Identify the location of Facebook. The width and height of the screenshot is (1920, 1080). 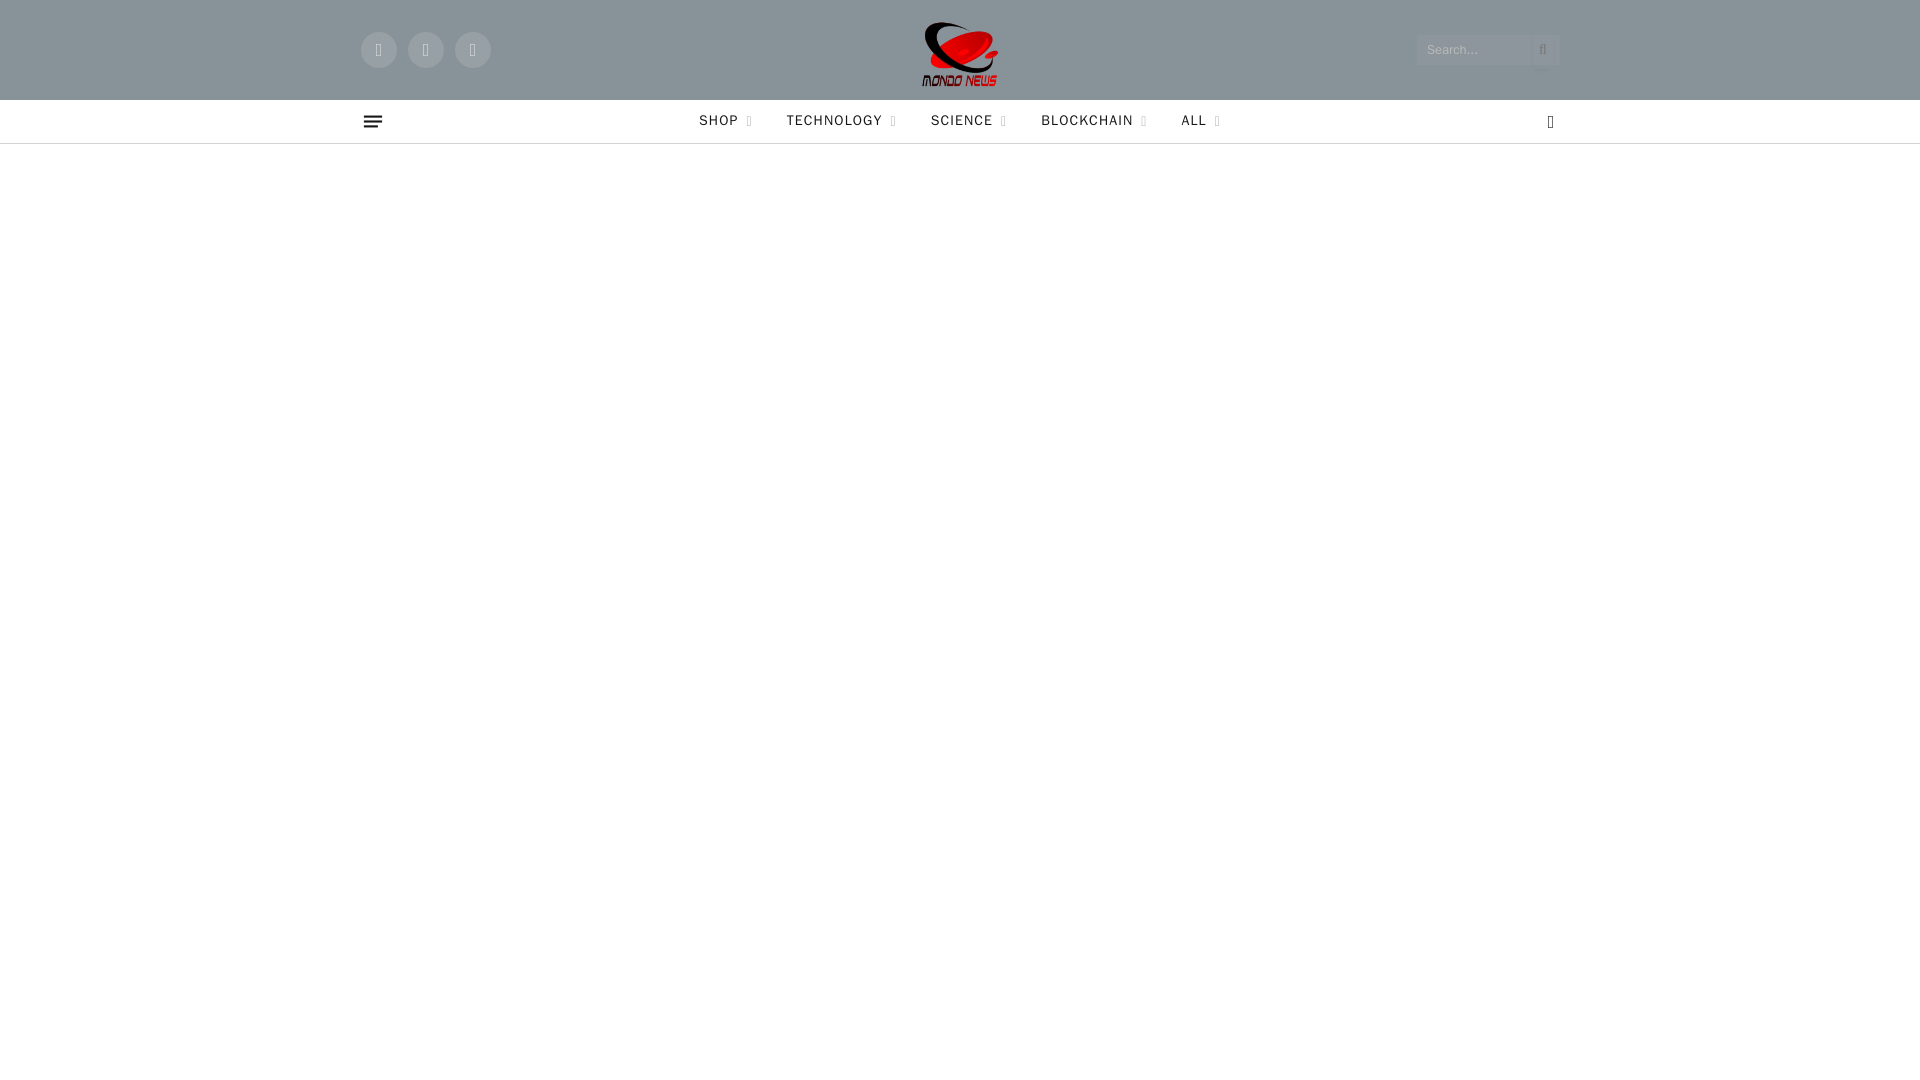
(378, 50).